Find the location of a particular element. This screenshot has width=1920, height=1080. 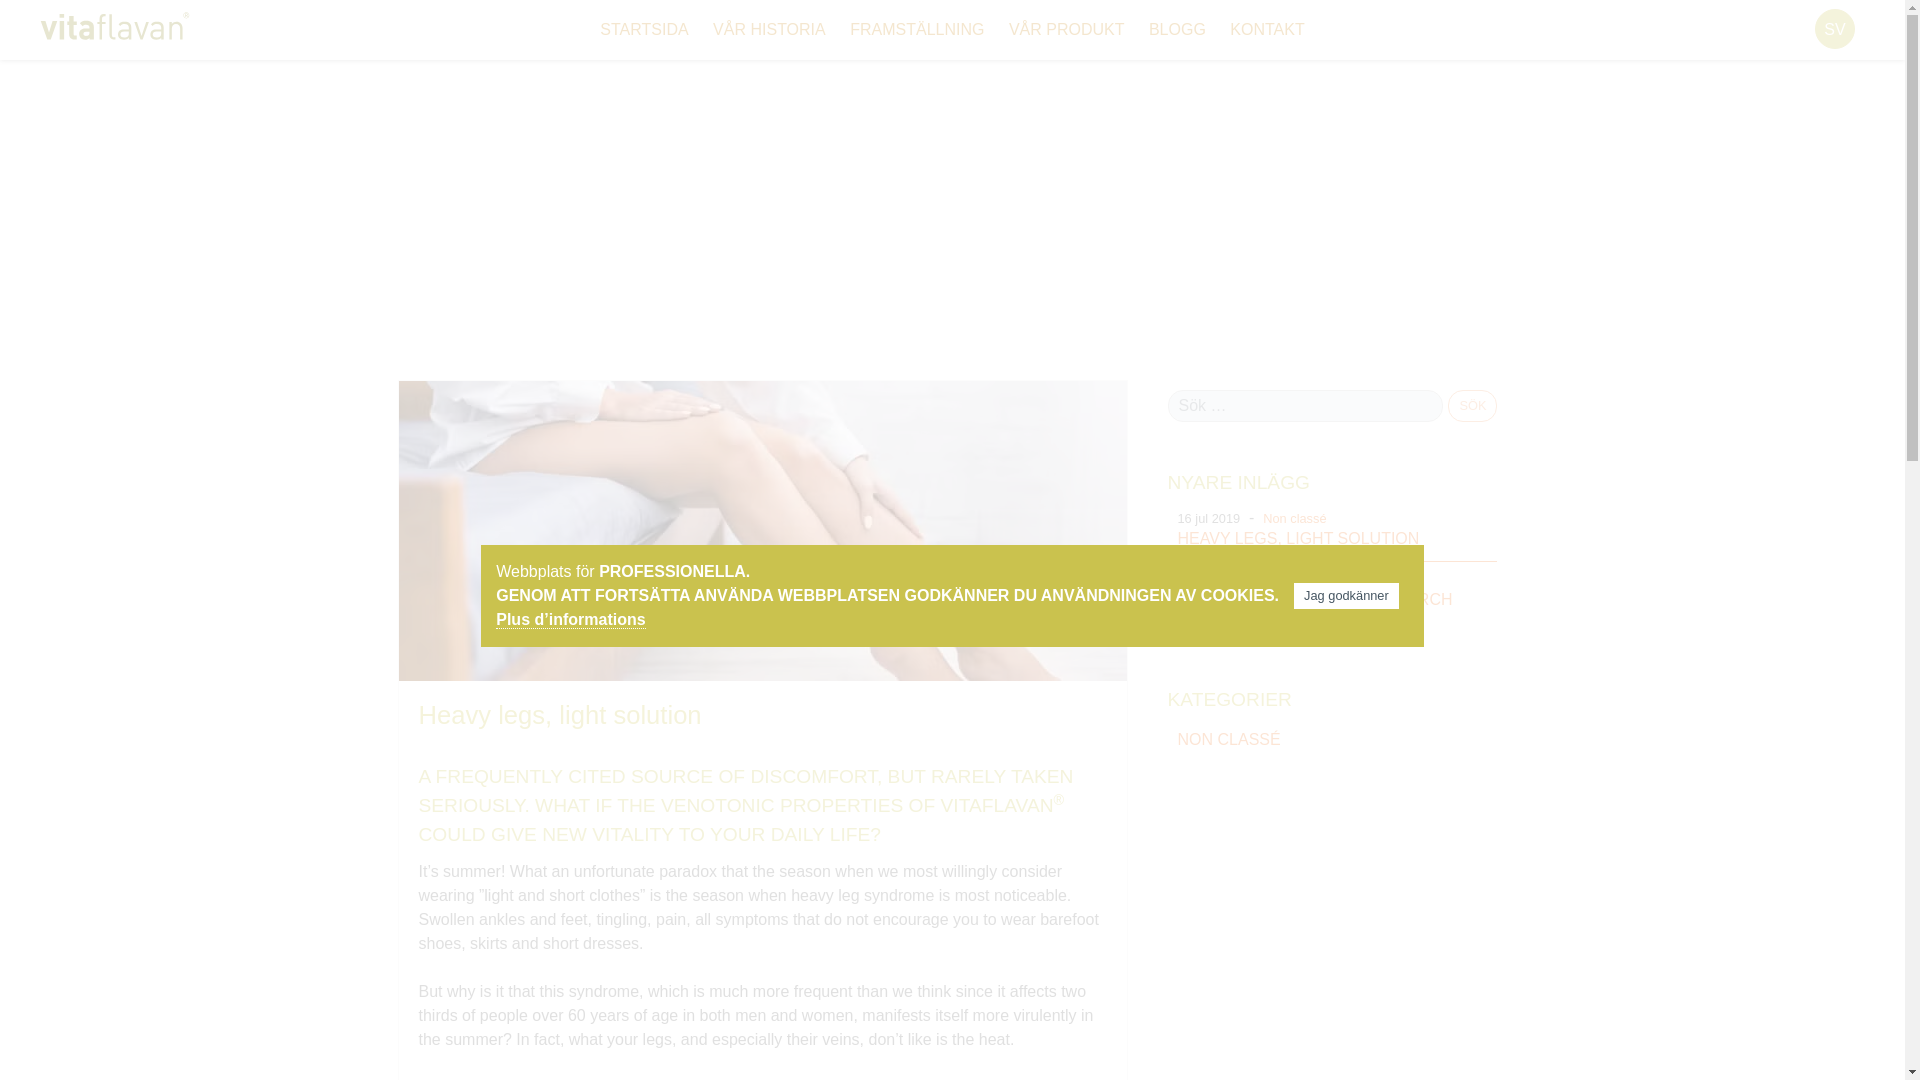

STARTSIDA is located at coordinates (643, 28).